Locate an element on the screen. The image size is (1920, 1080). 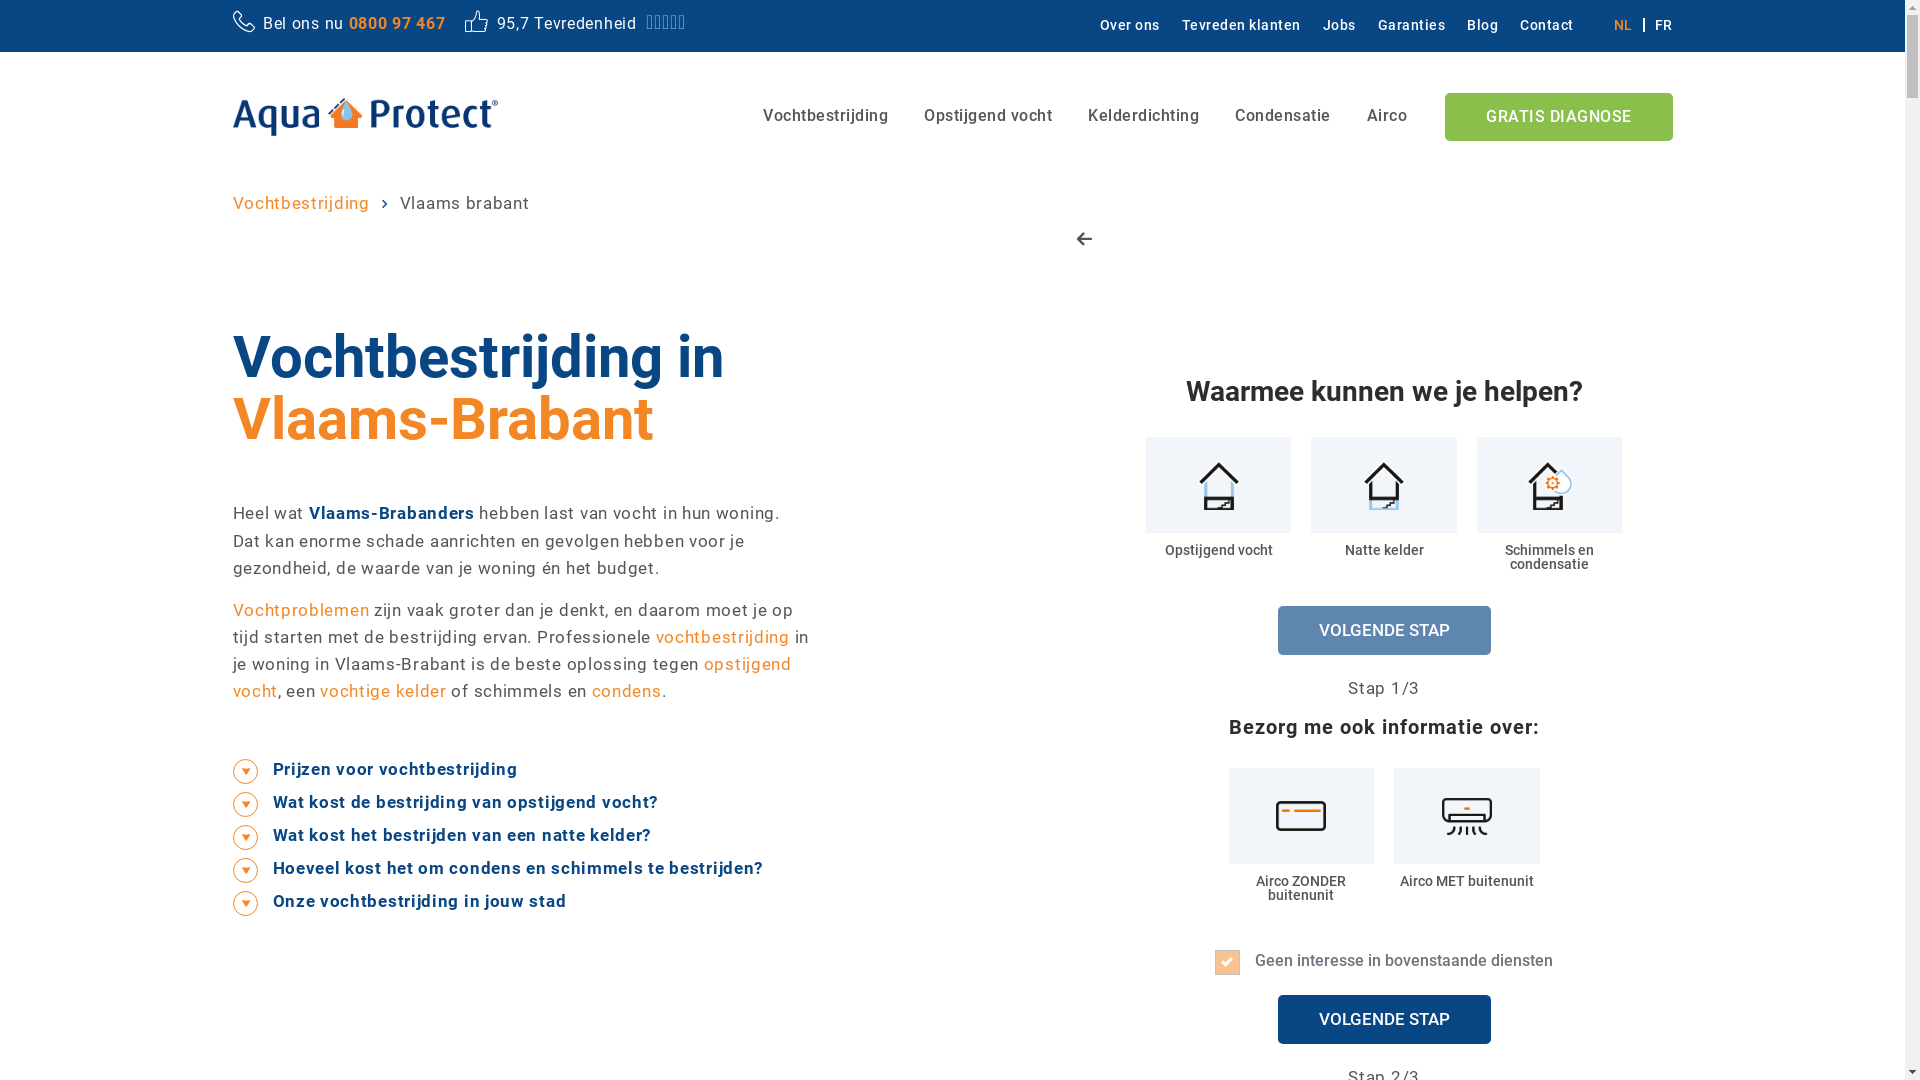
Opstijgend vocht is located at coordinates (988, 116).